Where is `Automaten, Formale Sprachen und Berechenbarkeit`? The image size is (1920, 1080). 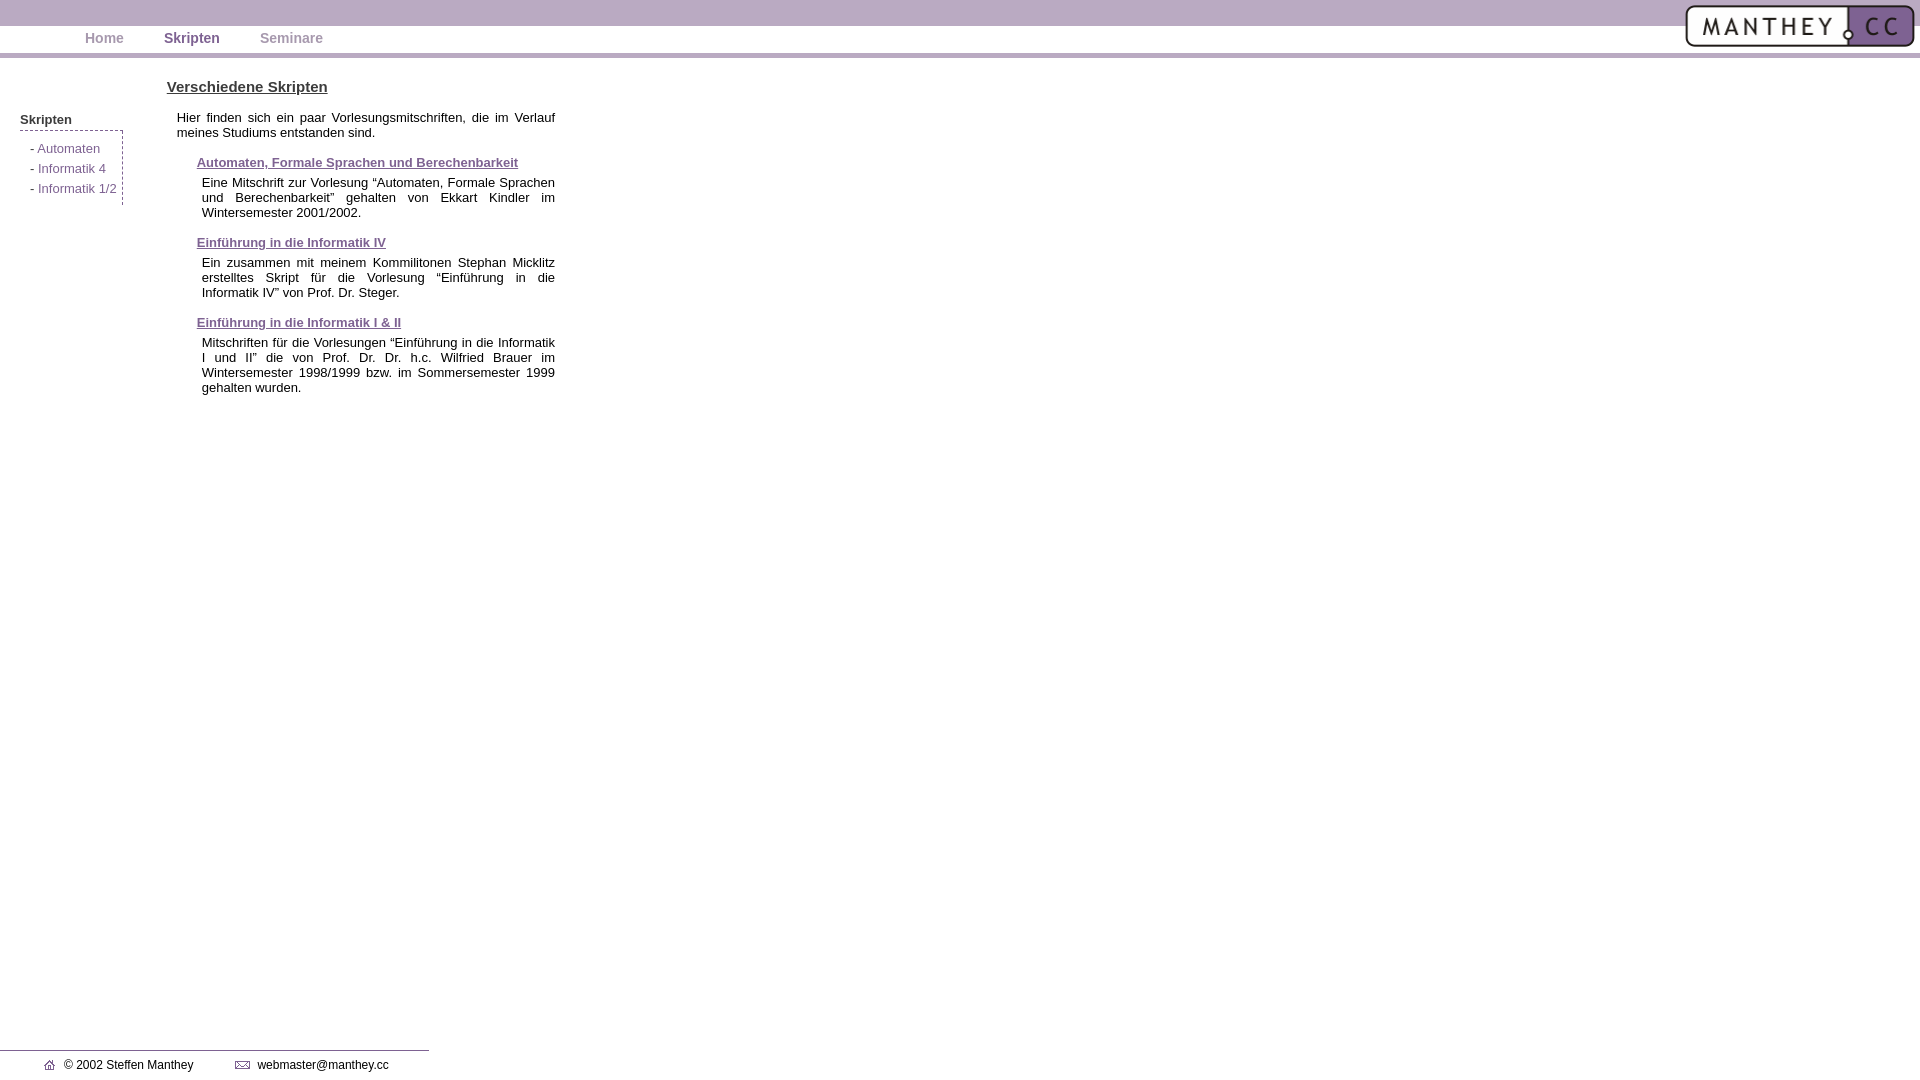 Automaten, Formale Sprachen und Berechenbarkeit is located at coordinates (358, 162).